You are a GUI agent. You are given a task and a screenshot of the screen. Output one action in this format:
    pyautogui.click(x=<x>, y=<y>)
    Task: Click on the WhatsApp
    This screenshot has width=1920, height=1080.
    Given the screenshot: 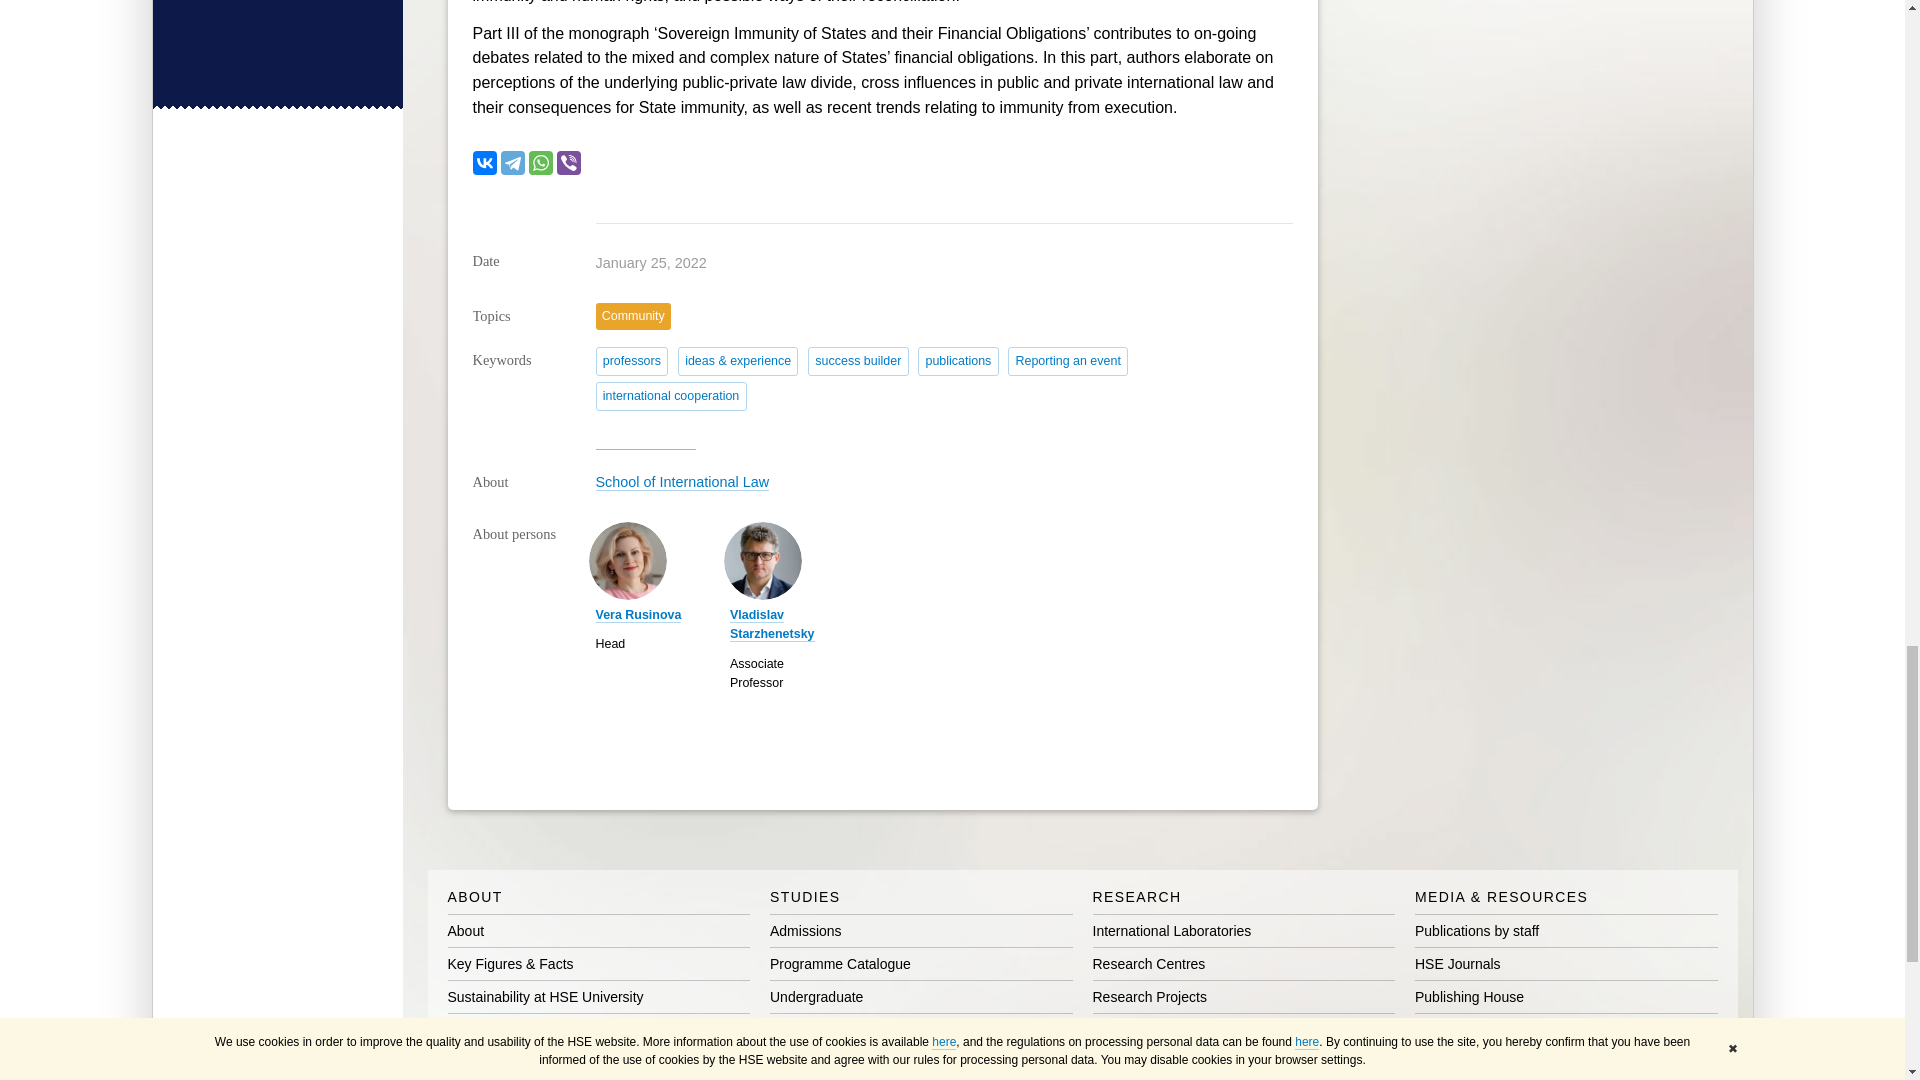 What is the action you would take?
    pyautogui.click(x=540, y=162)
    